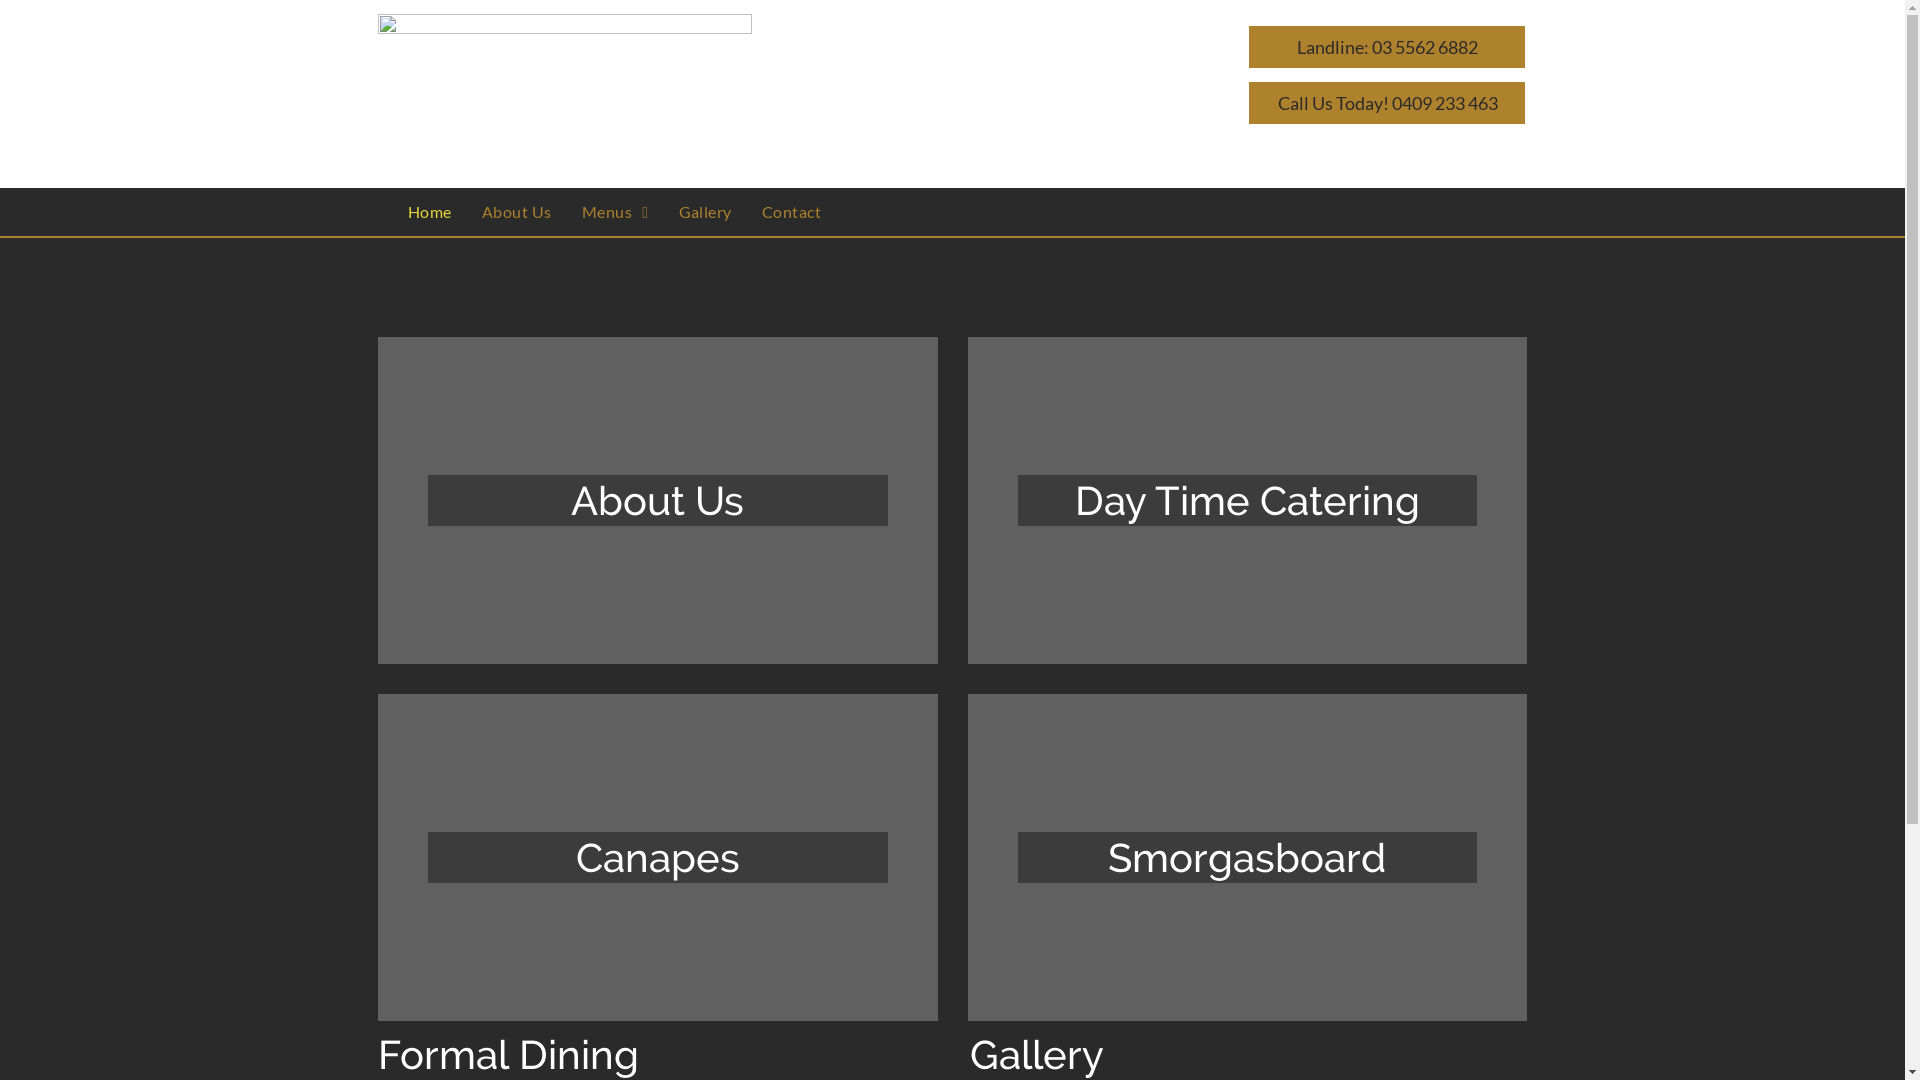  I want to click on Home, so click(430, 212).